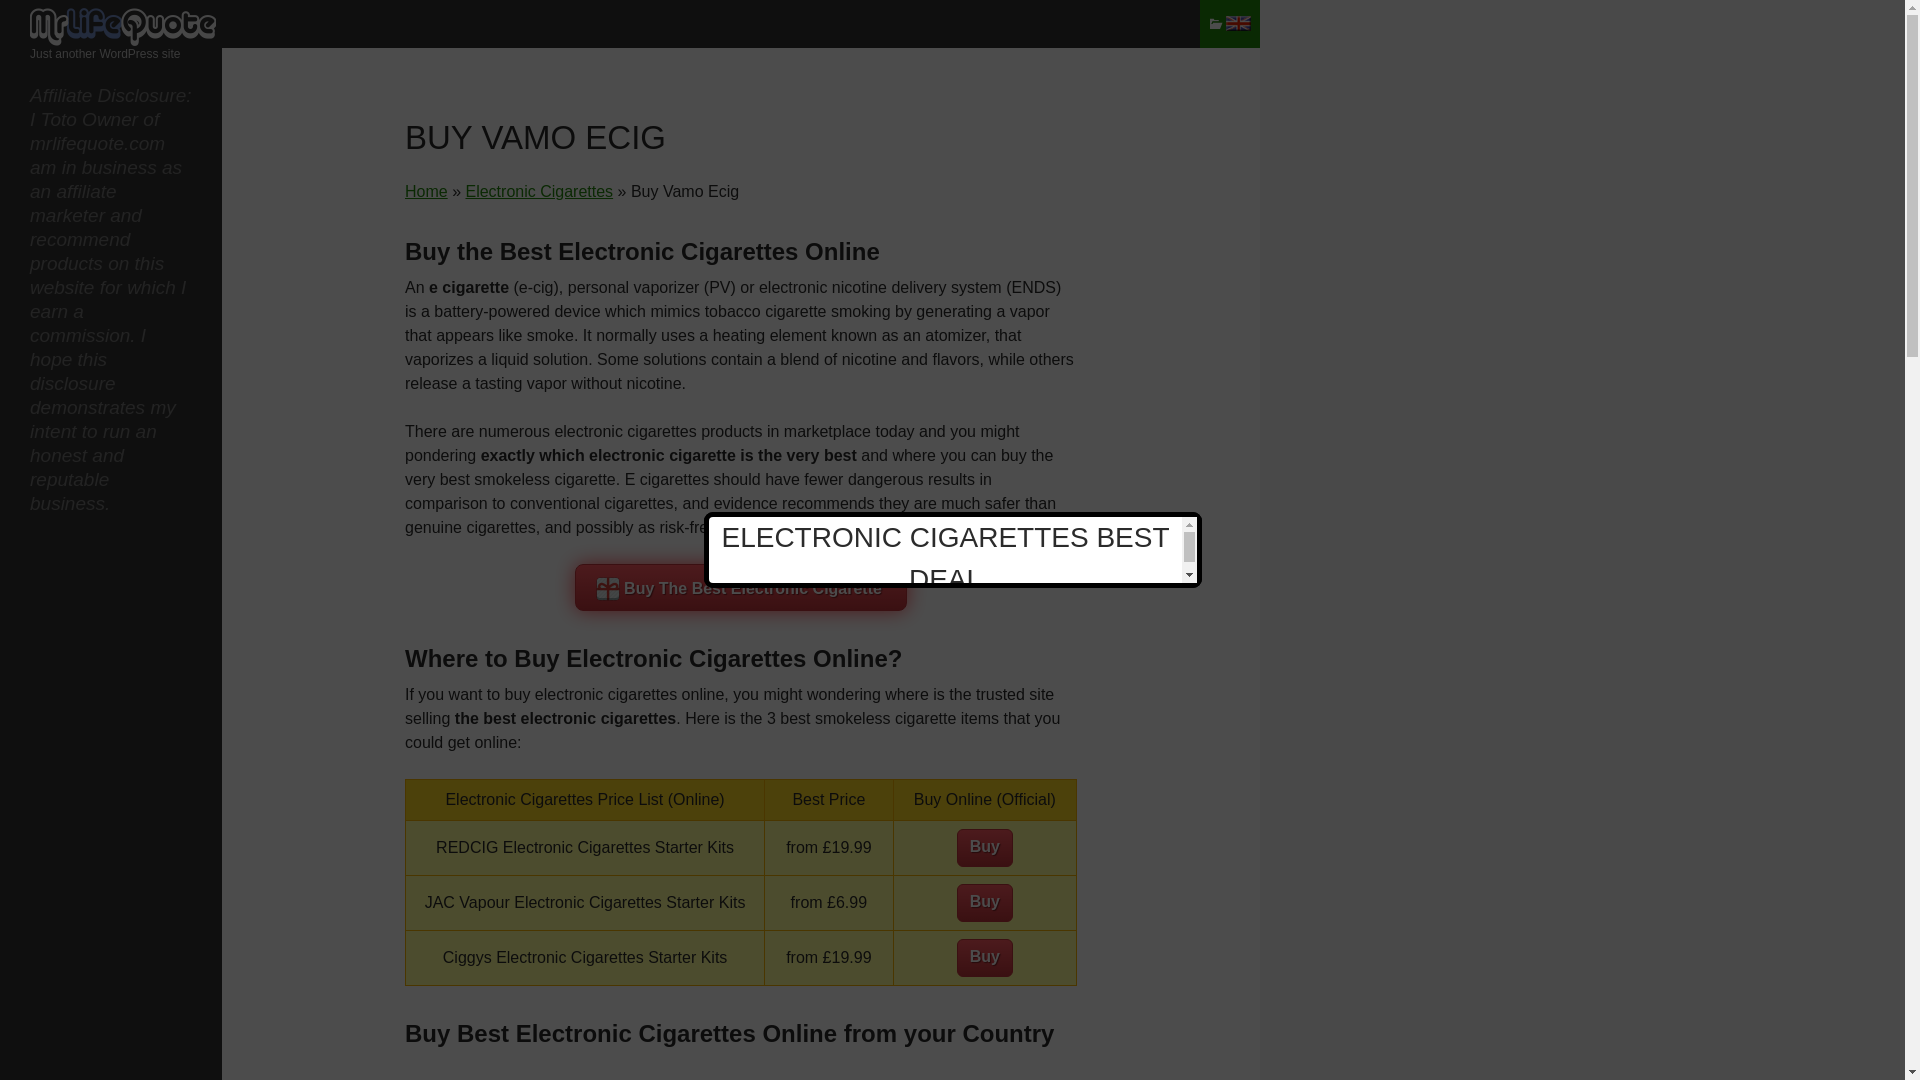 This screenshot has width=1920, height=1080. Describe the element at coordinates (1178, 526) in the screenshot. I see `CLOSE` at that location.